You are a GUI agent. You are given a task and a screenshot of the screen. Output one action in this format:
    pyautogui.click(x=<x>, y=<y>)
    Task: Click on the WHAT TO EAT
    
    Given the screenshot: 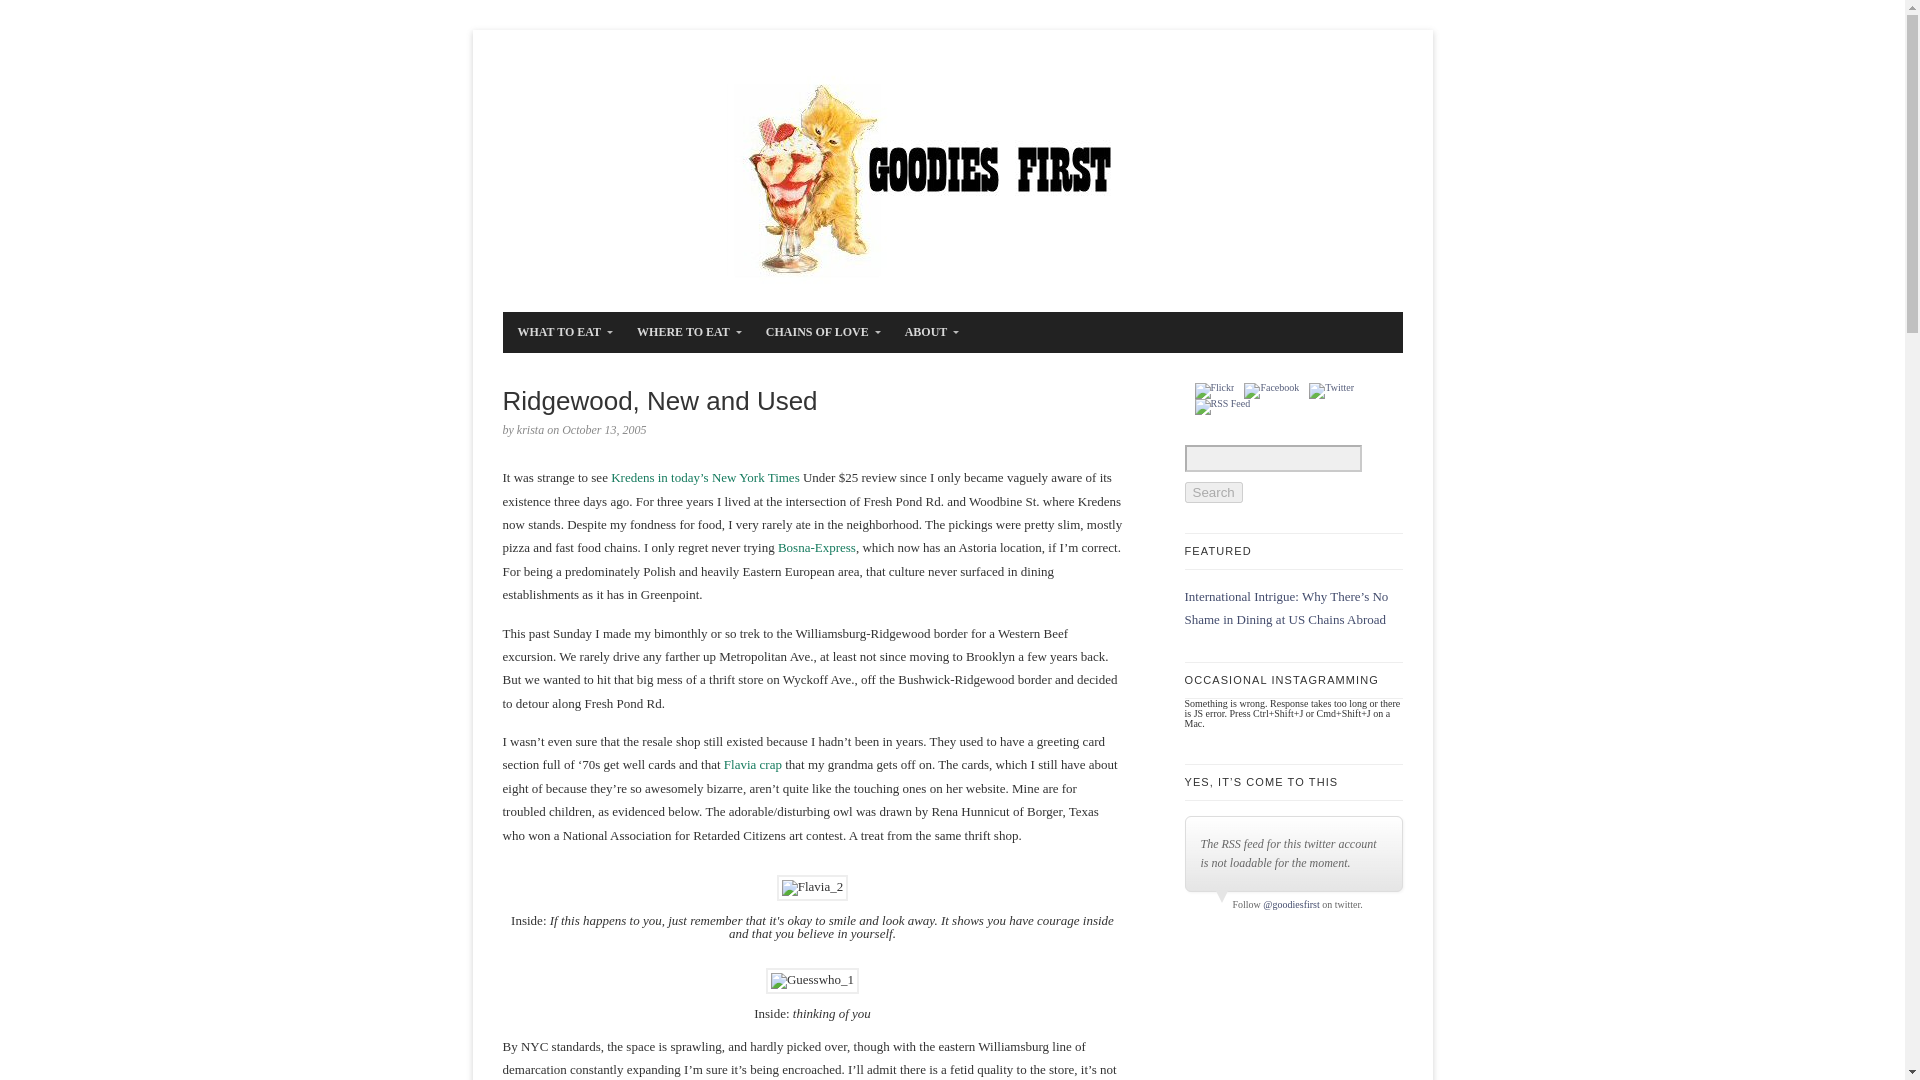 What is the action you would take?
    pyautogui.click(x=560, y=332)
    